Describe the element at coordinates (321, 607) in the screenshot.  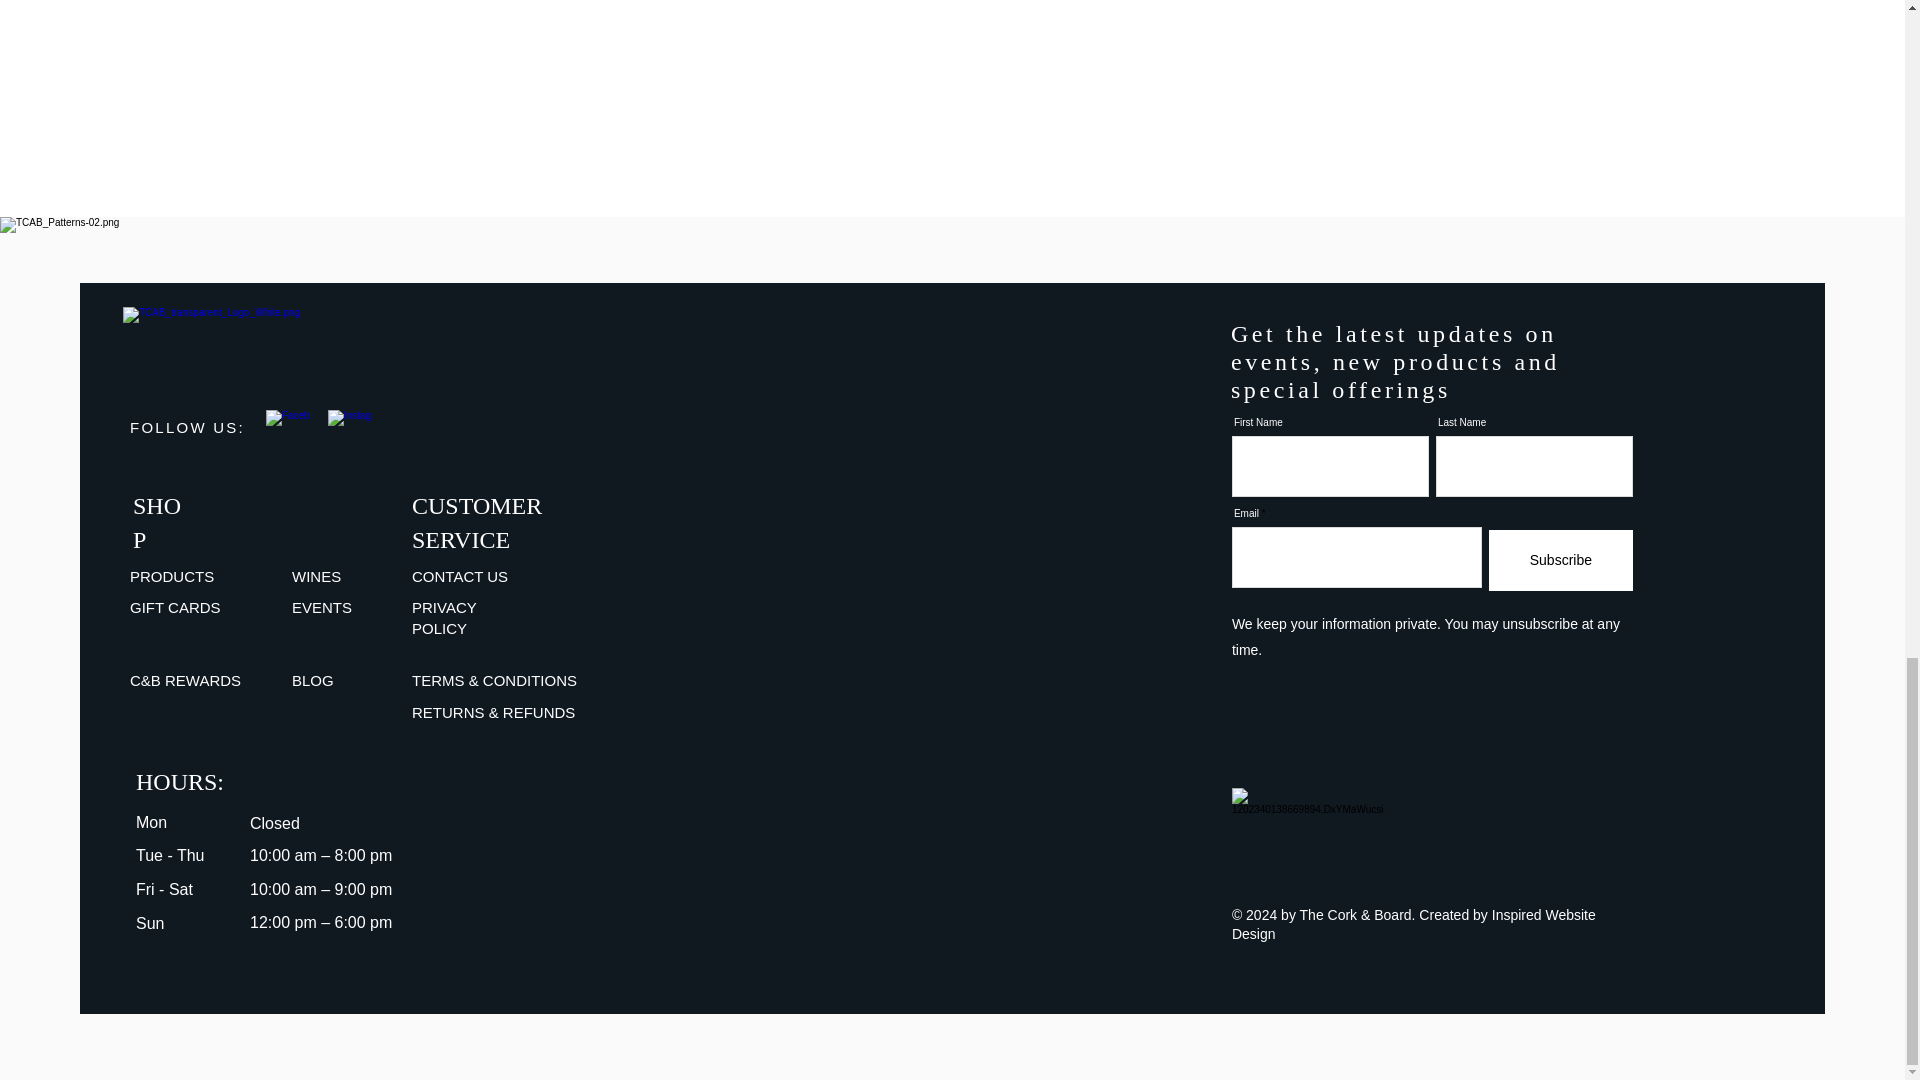
I see `EVENTS` at that location.